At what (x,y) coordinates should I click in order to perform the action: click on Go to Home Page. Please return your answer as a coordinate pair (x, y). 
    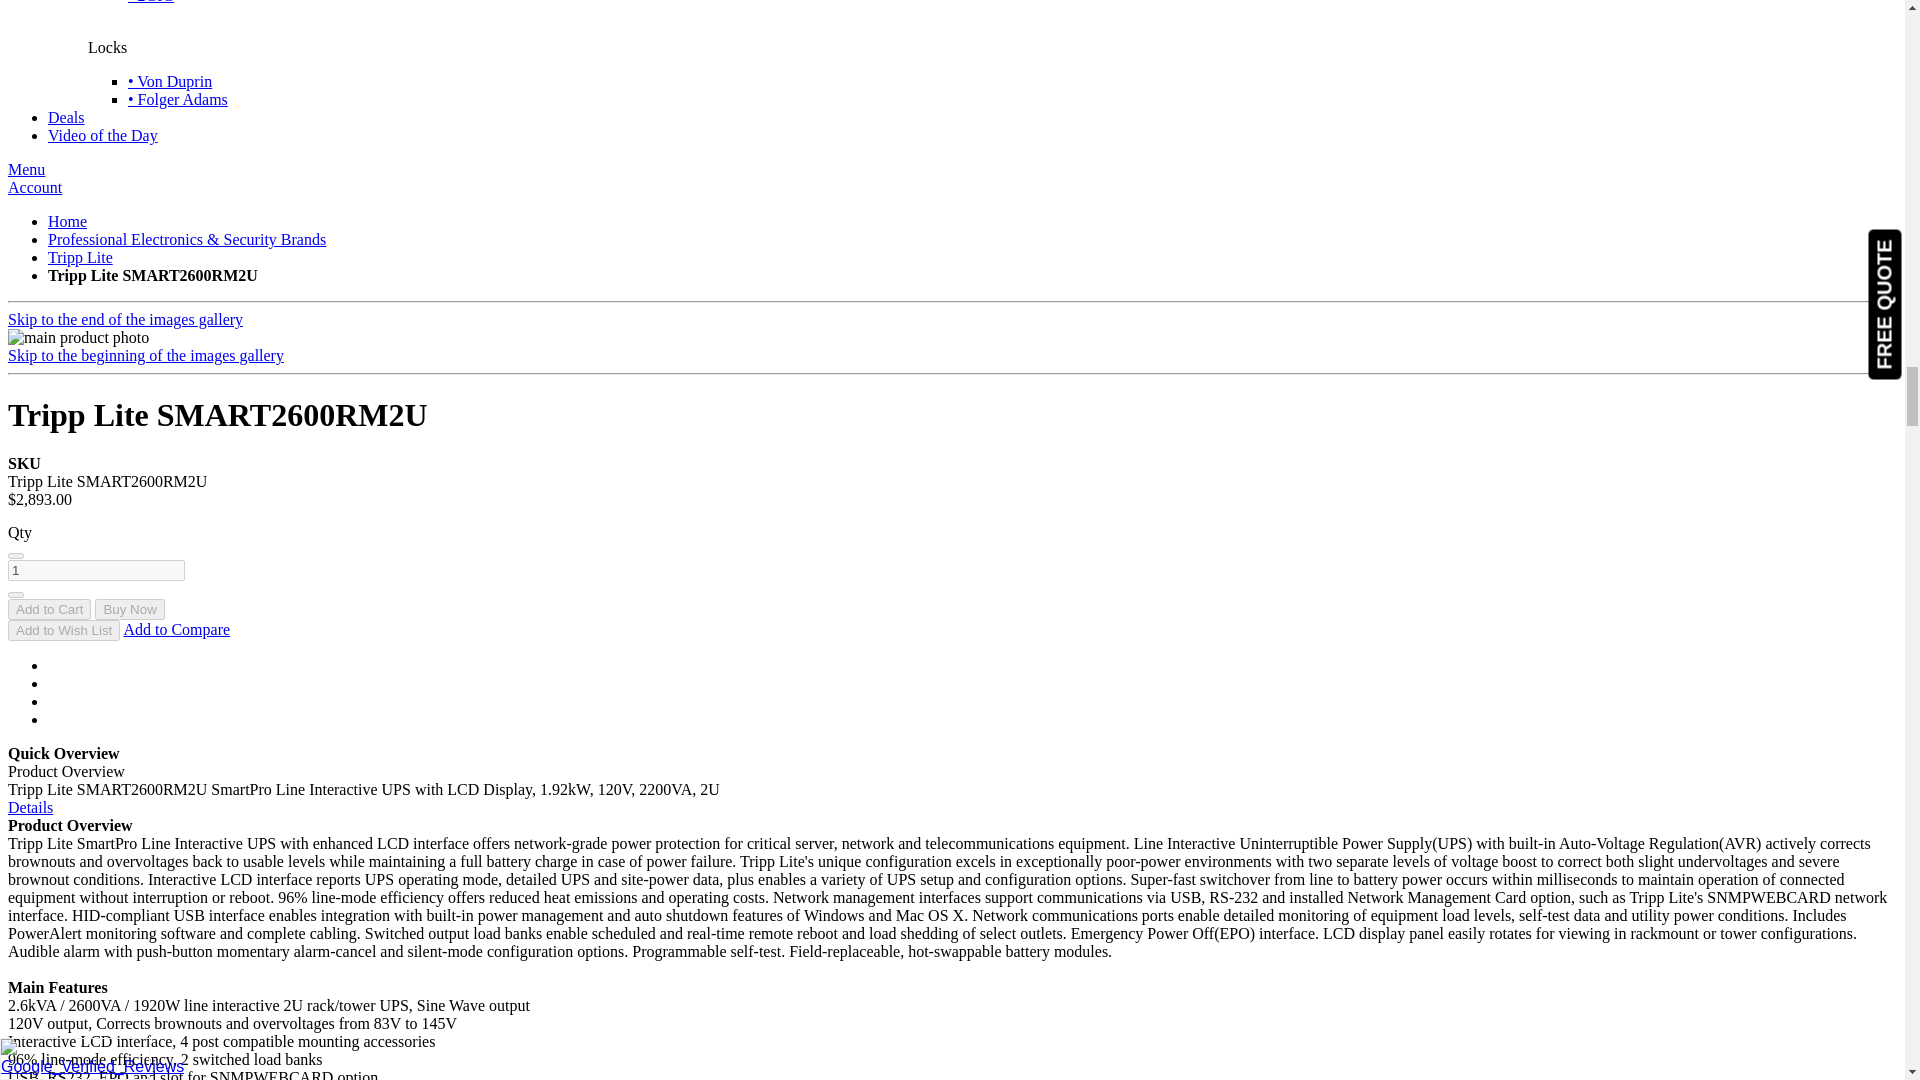
    Looking at the image, I should click on (67, 221).